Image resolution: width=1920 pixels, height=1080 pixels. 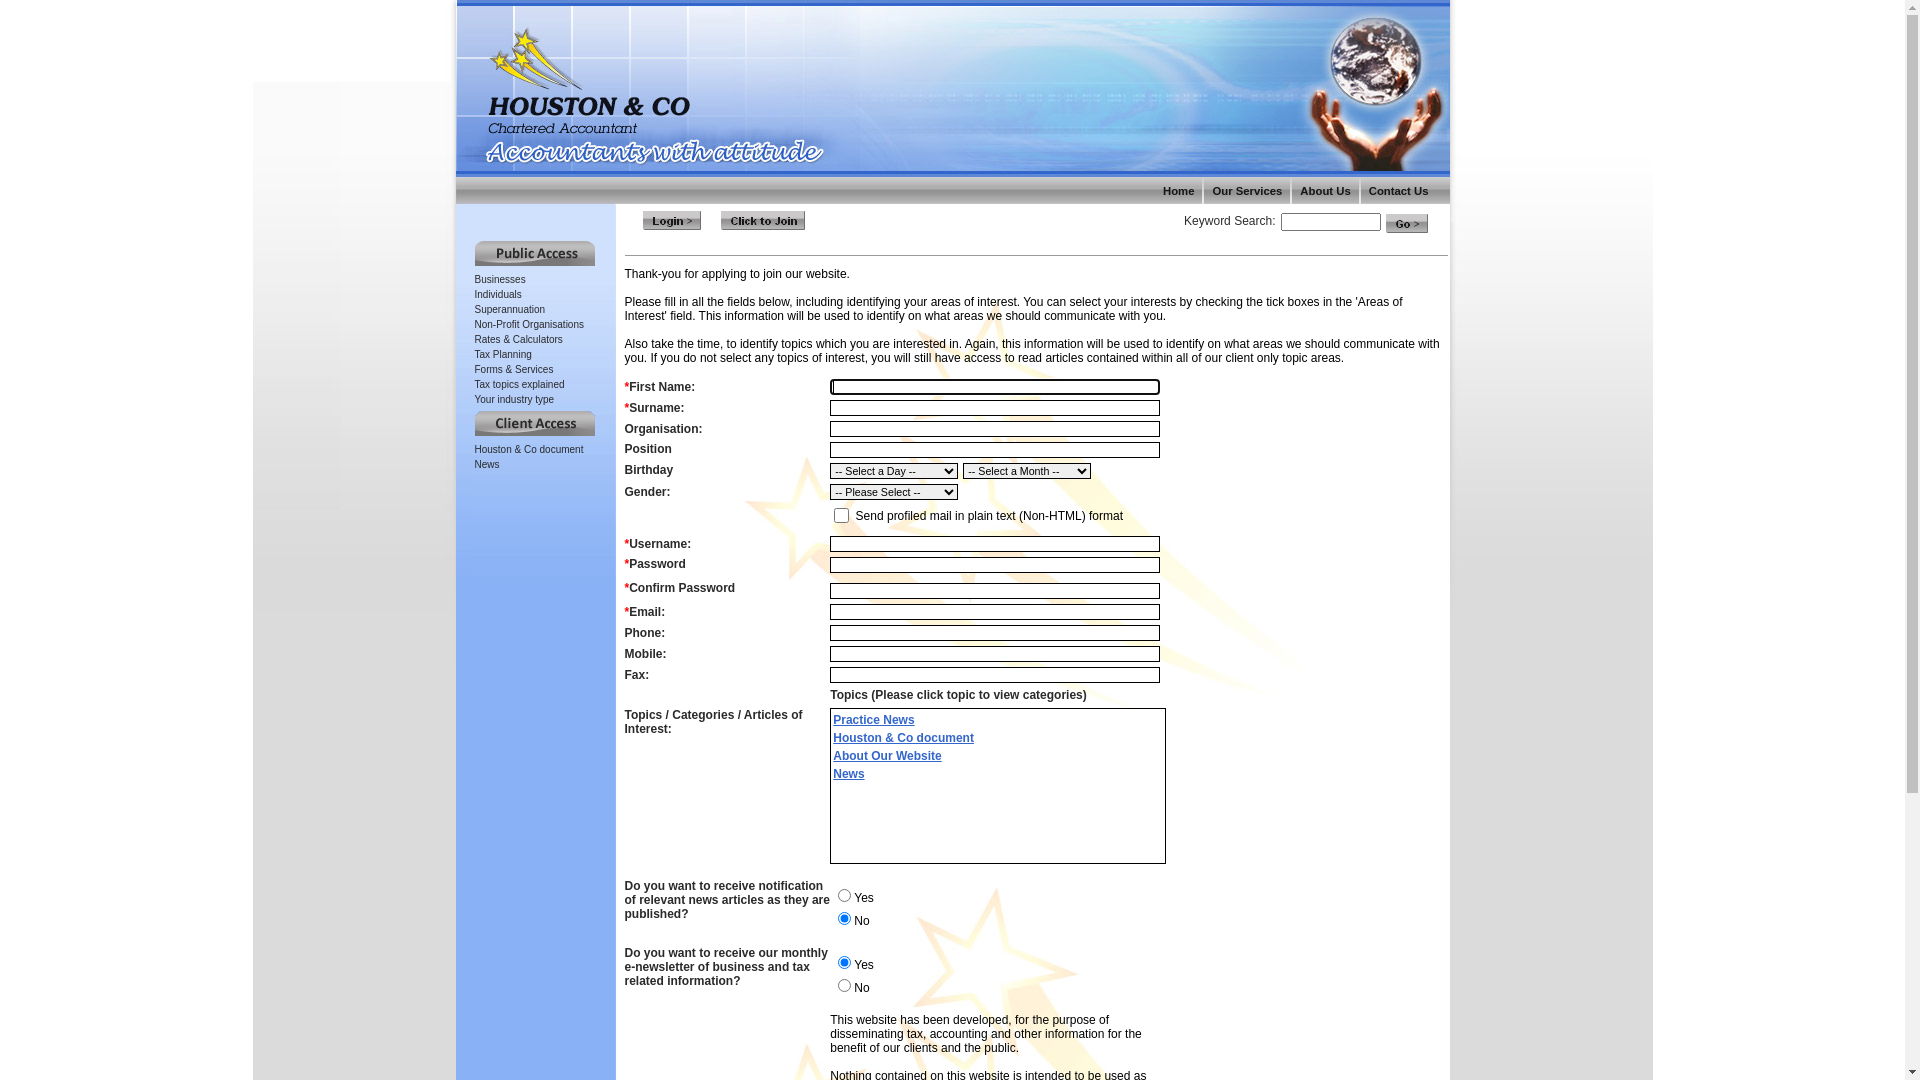 I want to click on Home Our Services About Us Contact Us, so click(x=953, y=104).